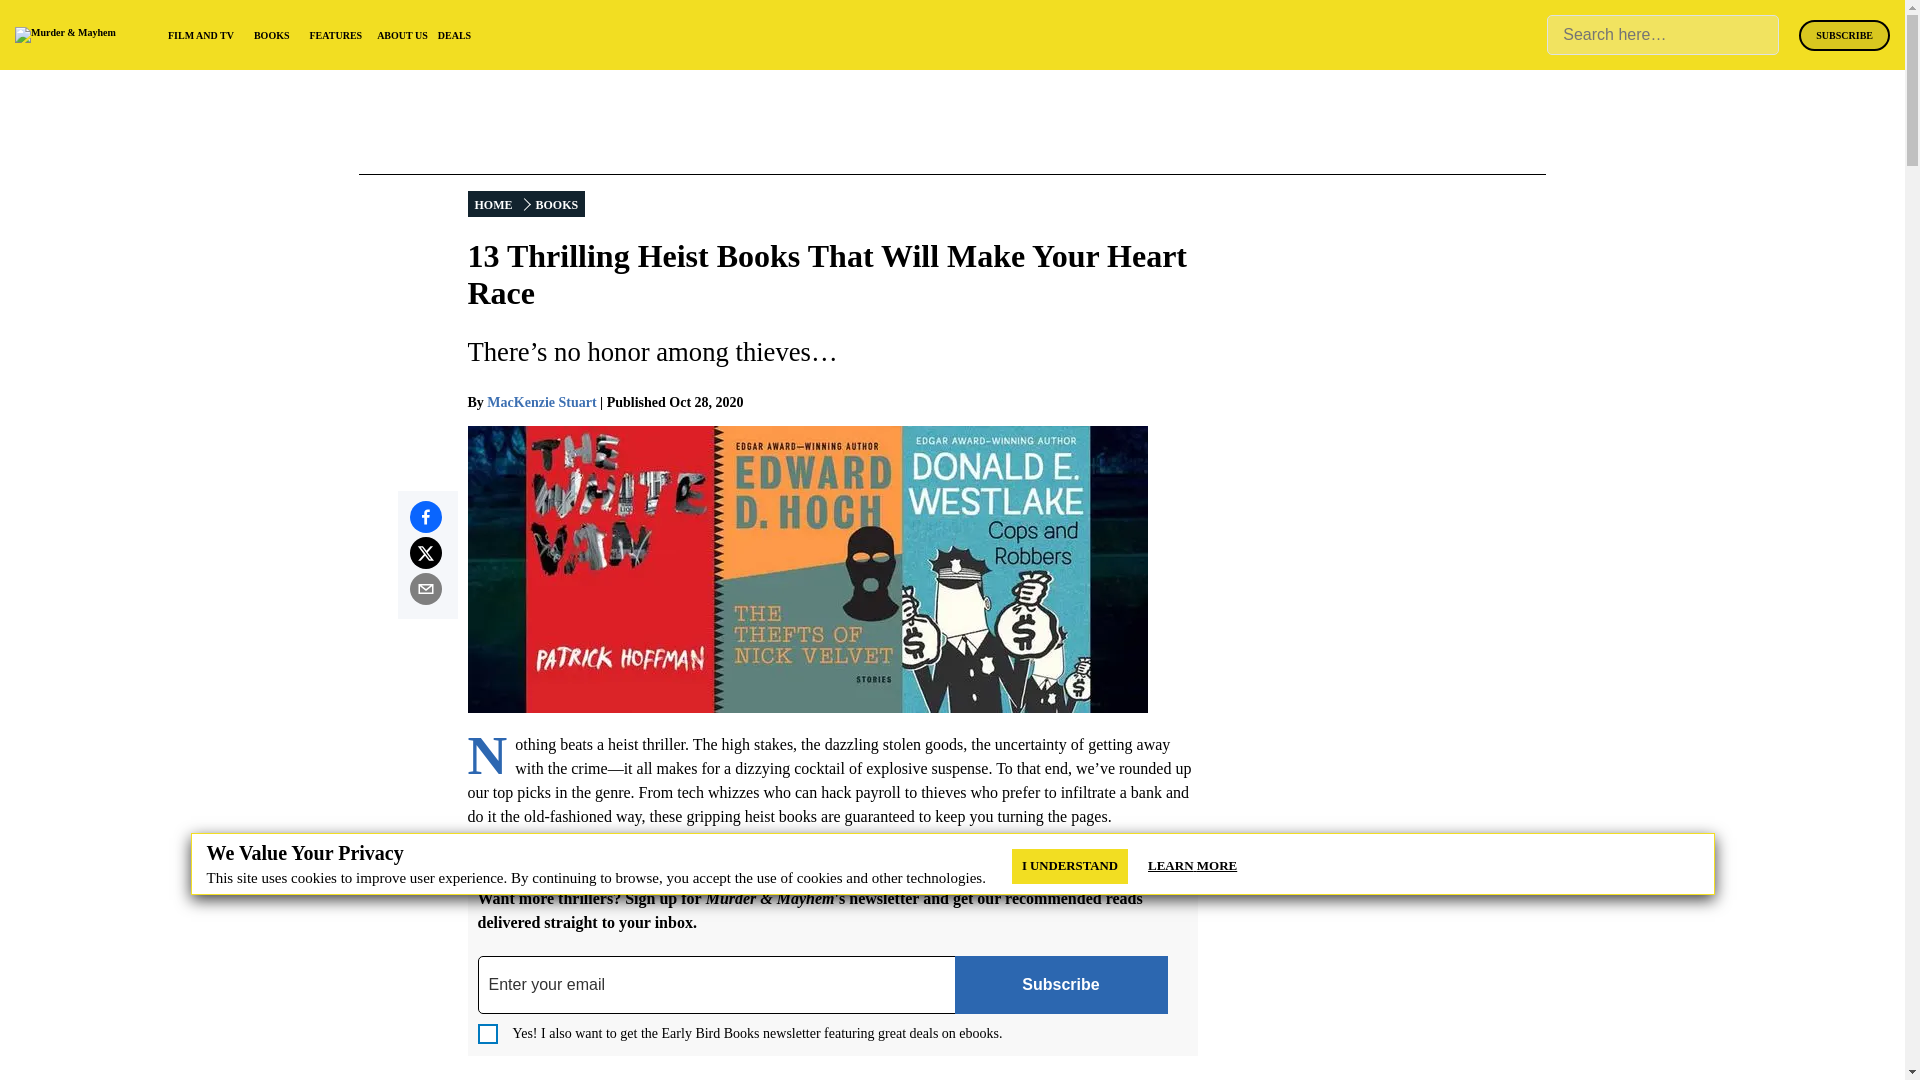 The width and height of the screenshot is (1920, 1080). What do you see at coordinates (556, 204) in the screenshot?
I see `BOOKS` at bounding box center [556, 204].